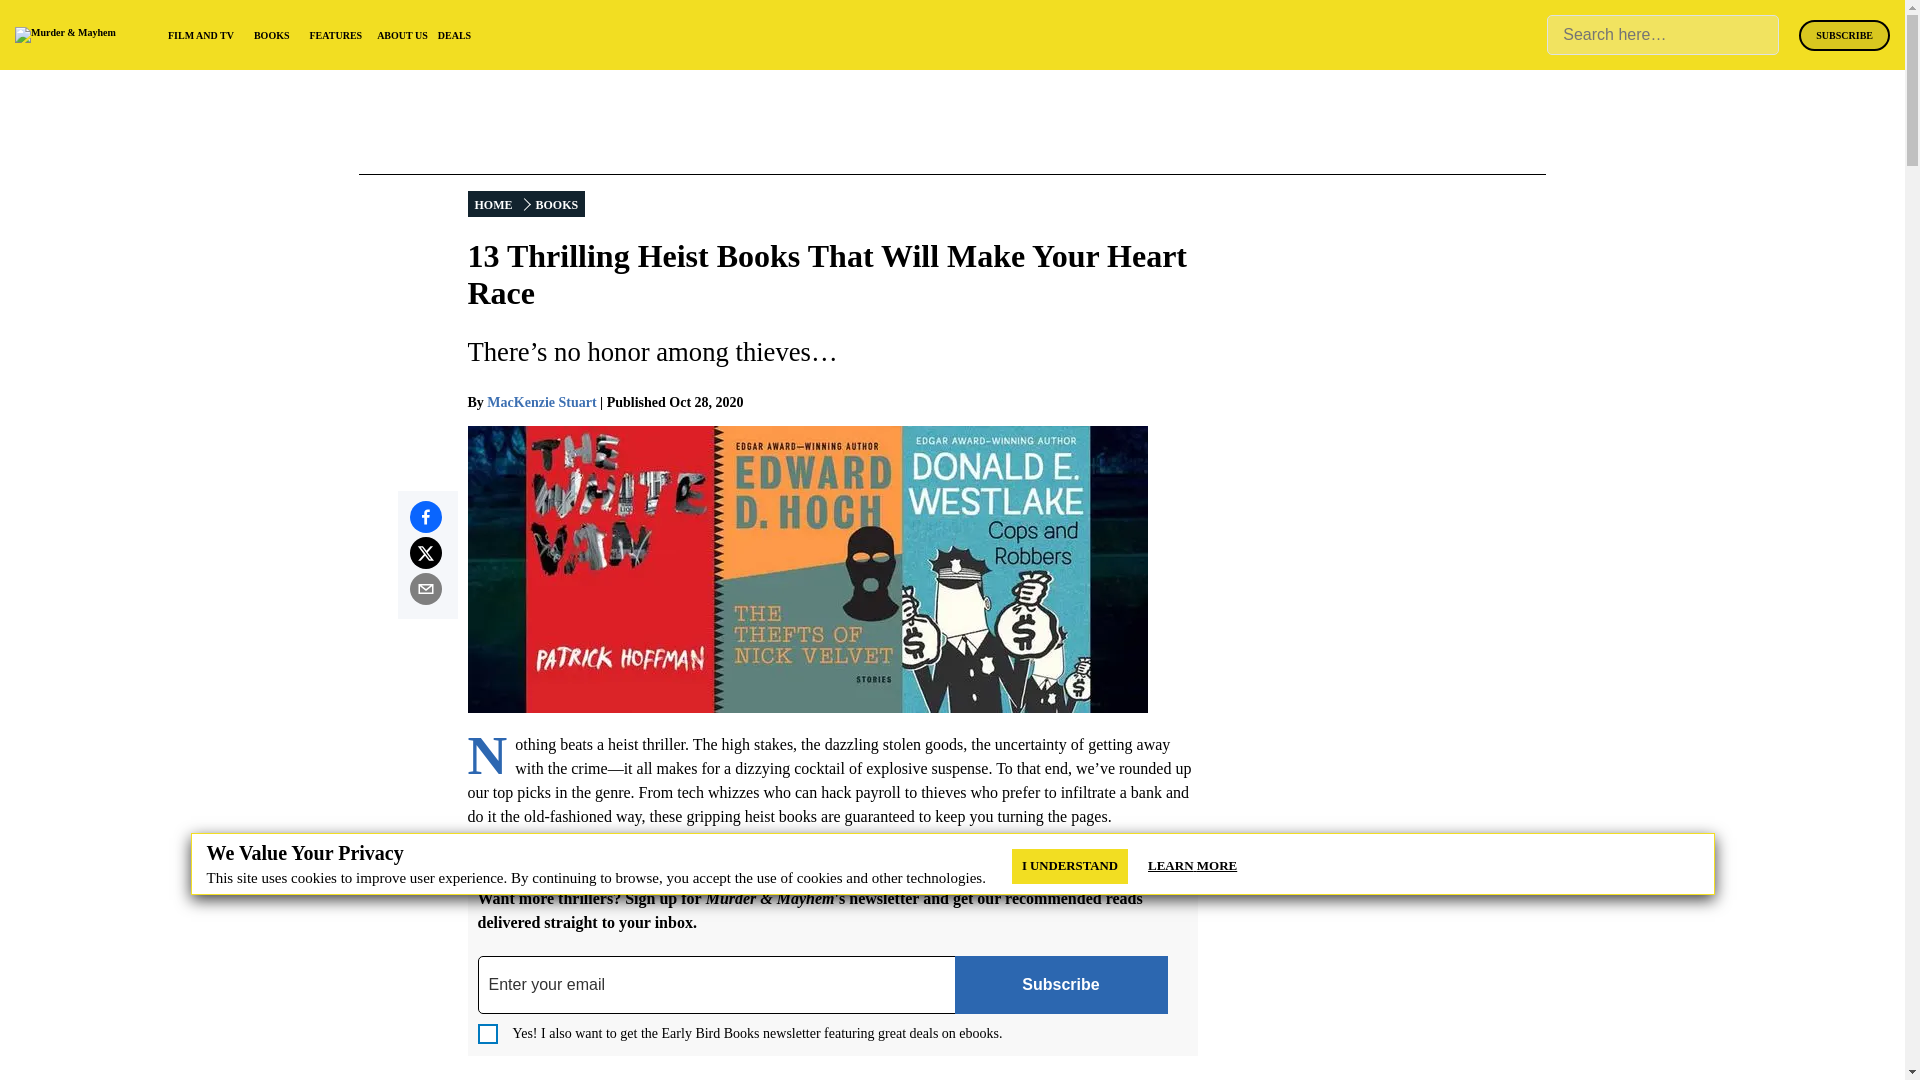 The width and height of the screenshot is (1920, 1080). What do you see at coordinates (556, 204) in the screenshot?
I see `BOOKS` at bounding box center [556, 204].